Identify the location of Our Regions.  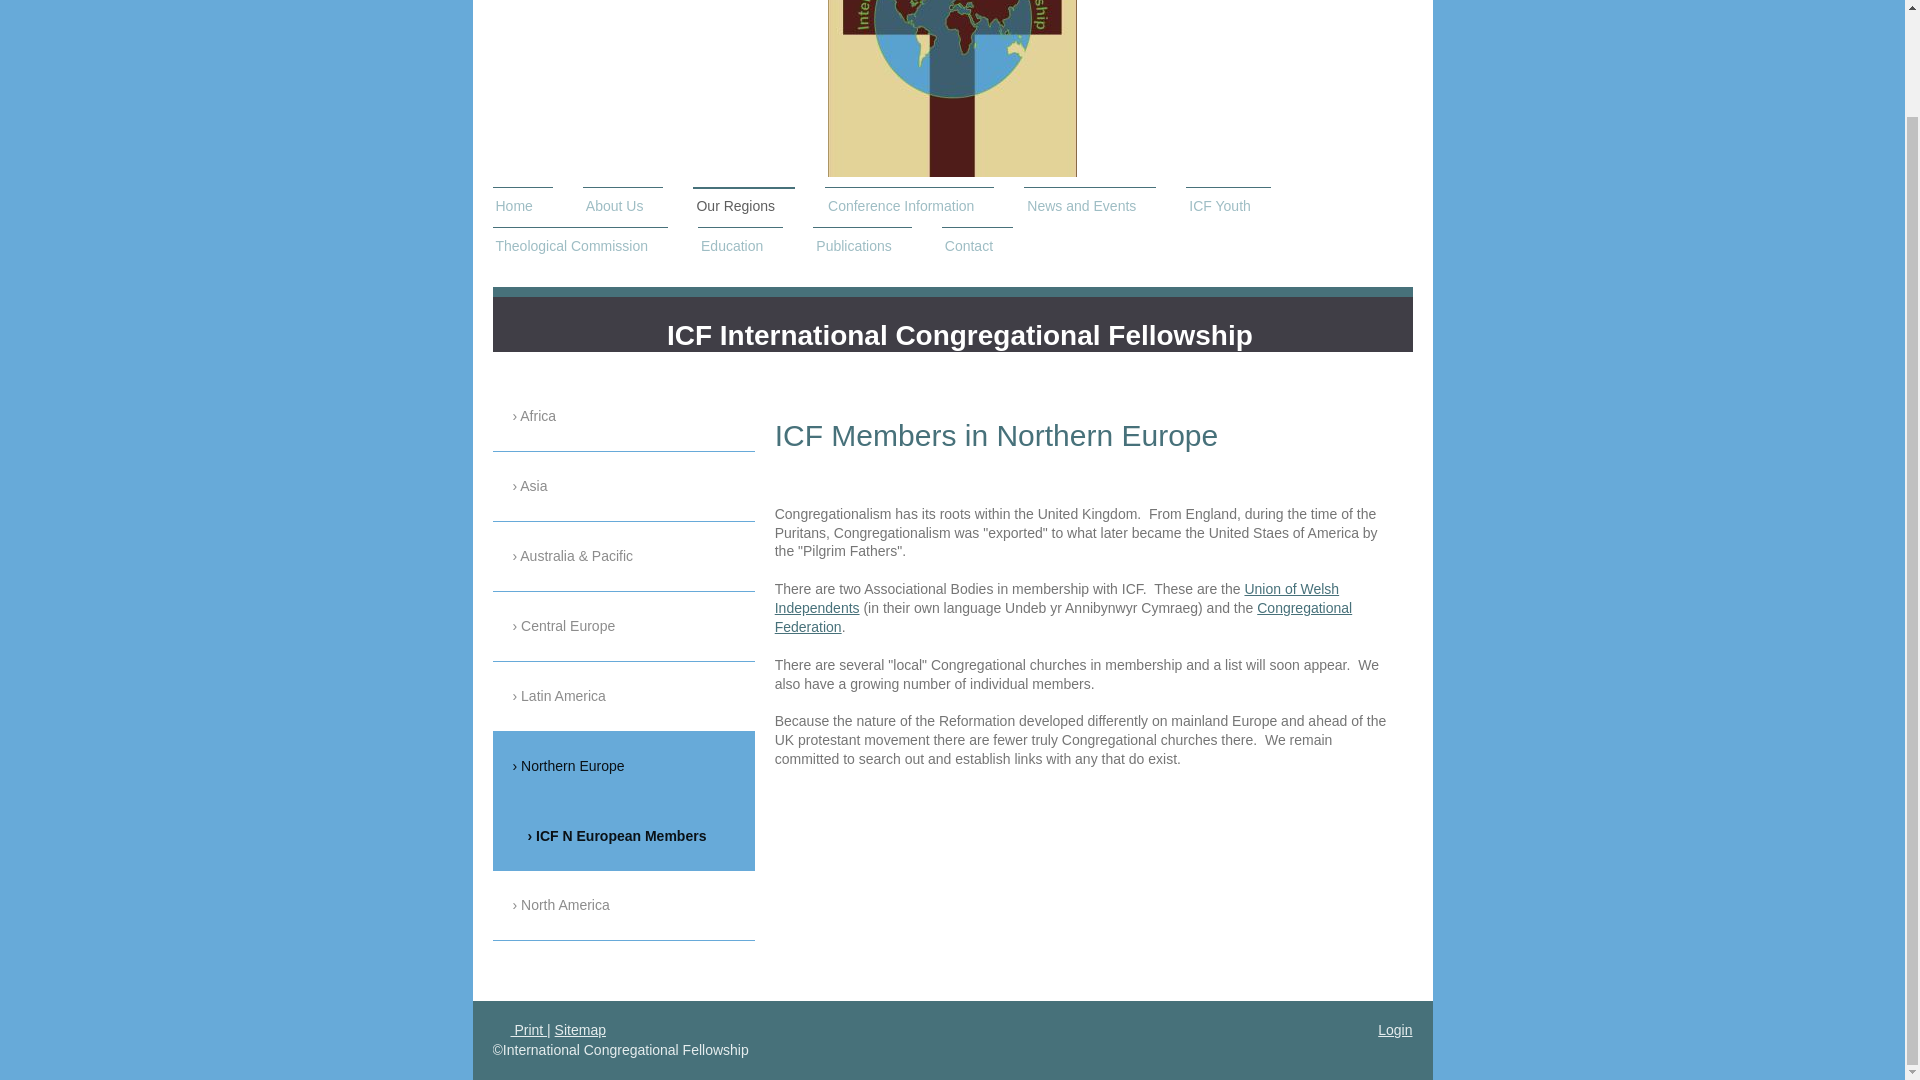
(744, 206).